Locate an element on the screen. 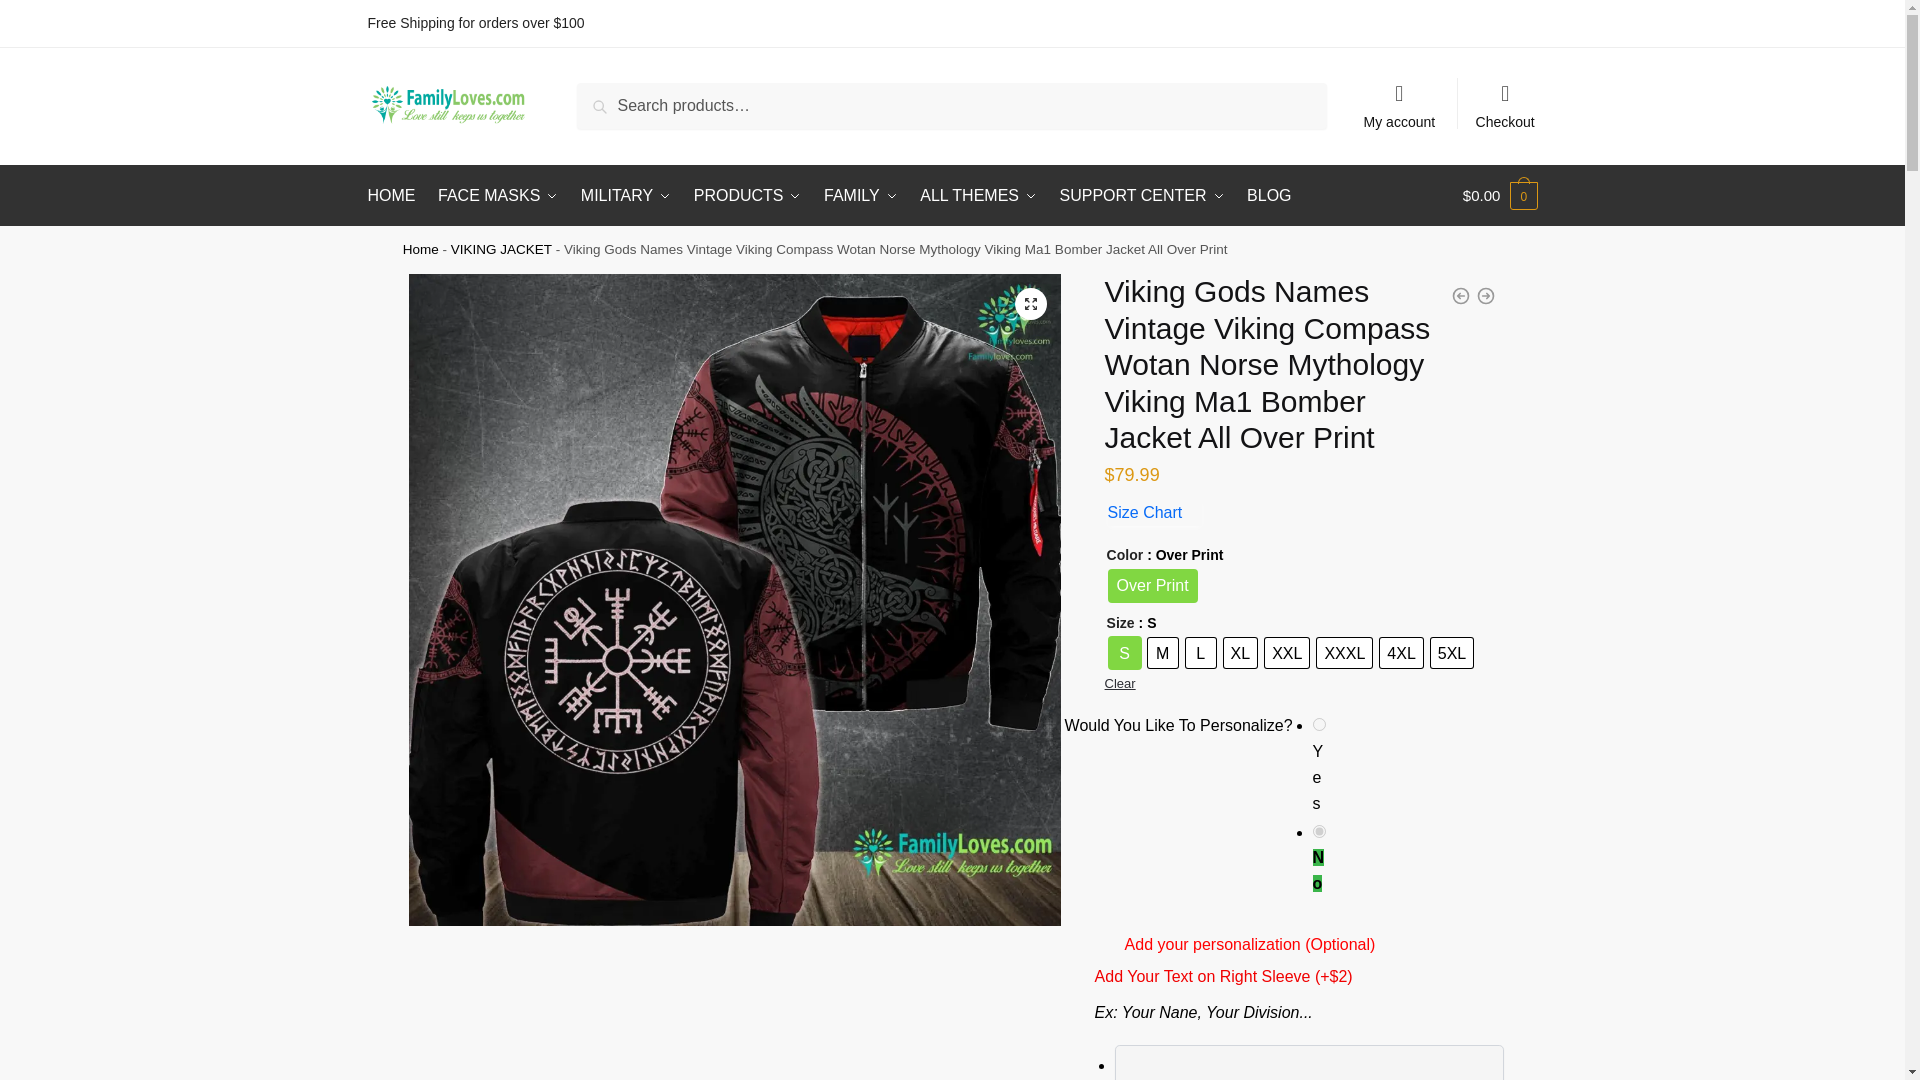 The width and height of the screenshot is (1920, 1080). L is located at coordinates (1200, 653).